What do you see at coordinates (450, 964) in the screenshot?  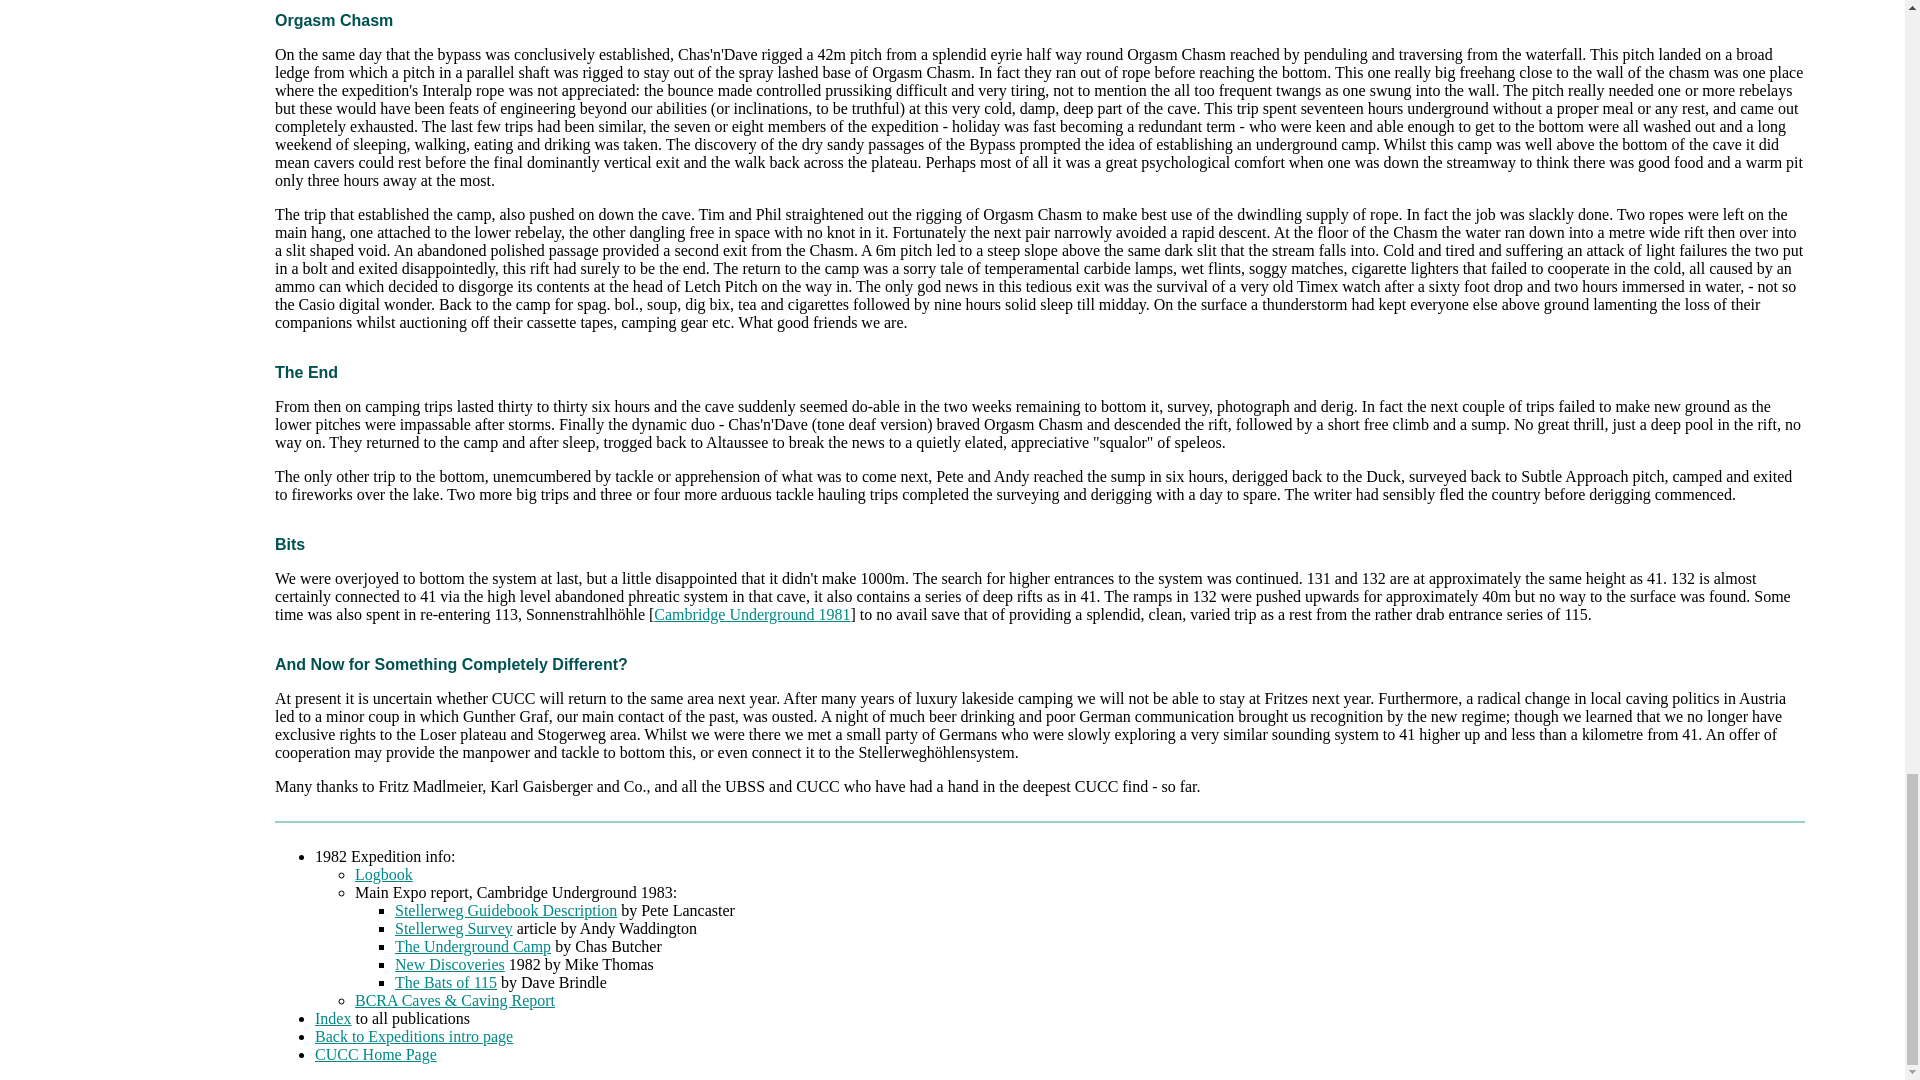 I see `New Discoveries` at bounding box center [450, 964].